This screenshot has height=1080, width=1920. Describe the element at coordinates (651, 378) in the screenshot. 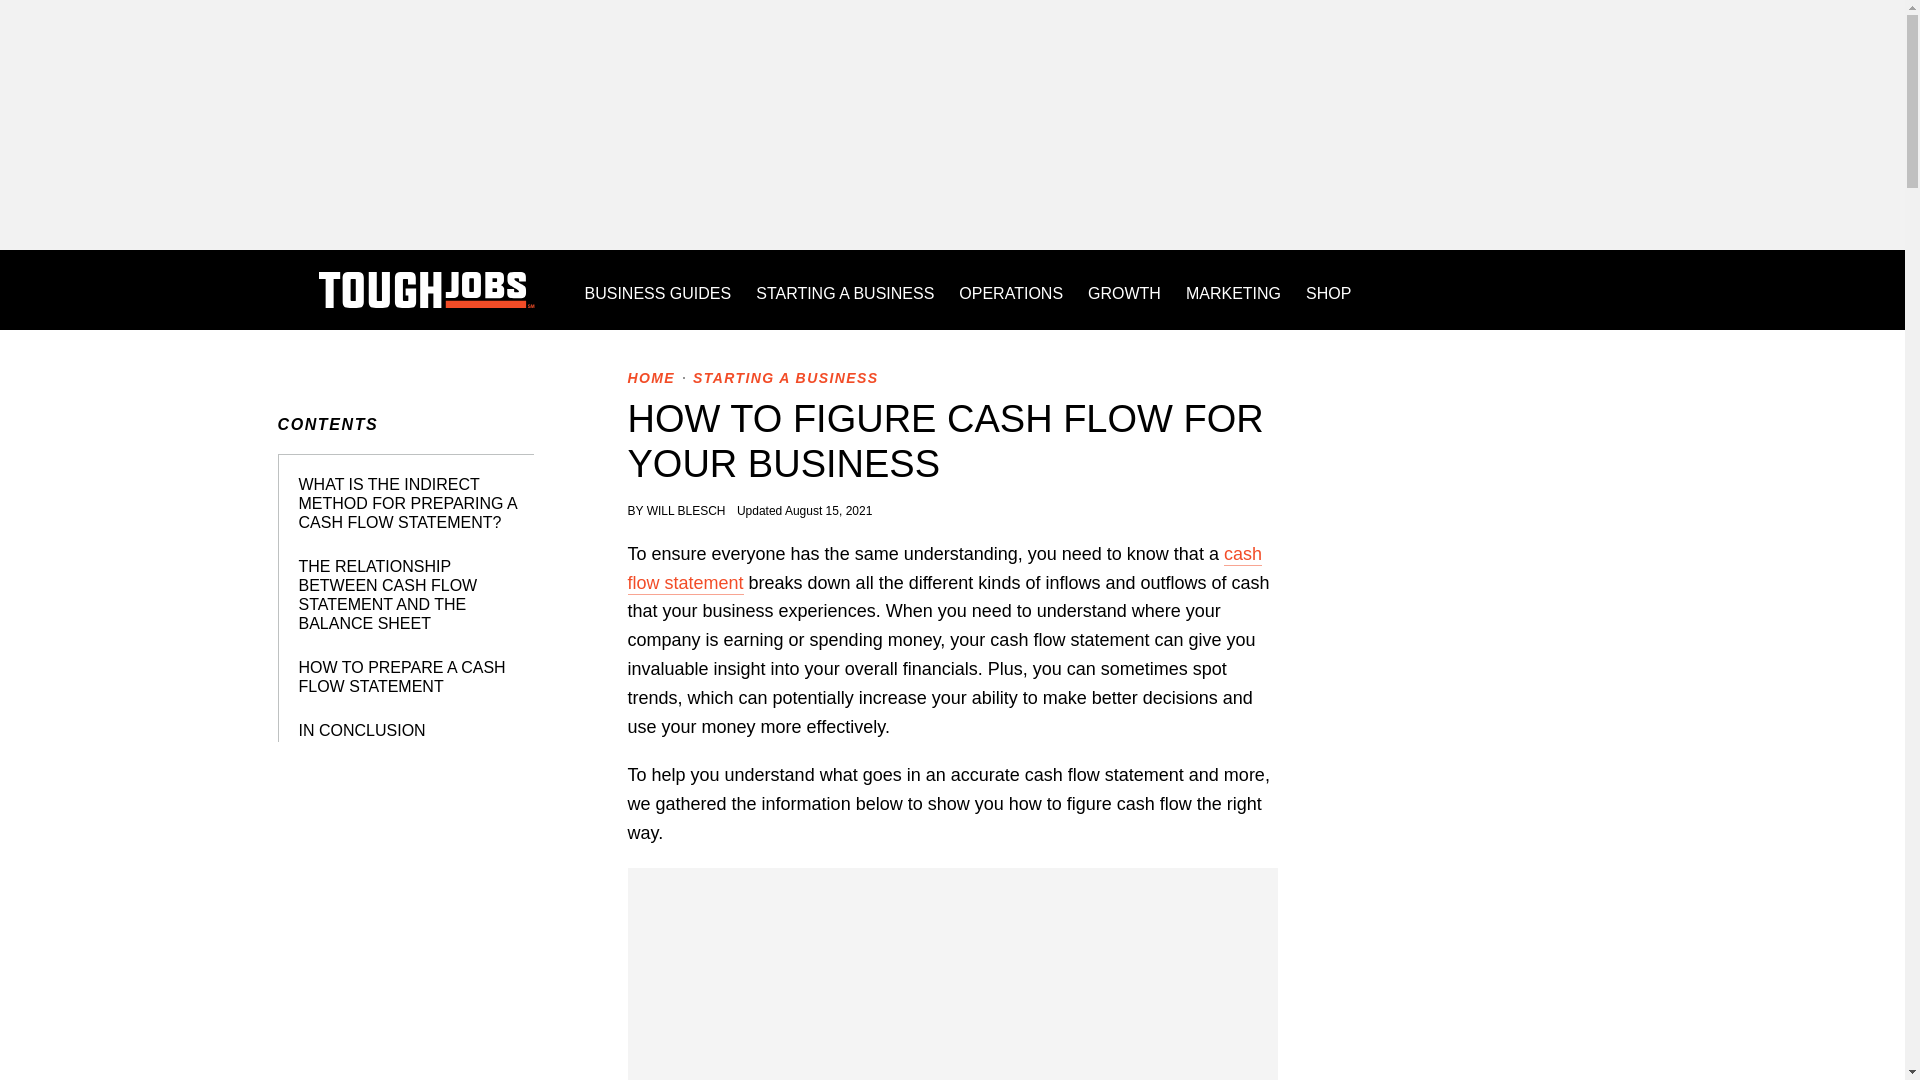

I see `HOME` at that location.